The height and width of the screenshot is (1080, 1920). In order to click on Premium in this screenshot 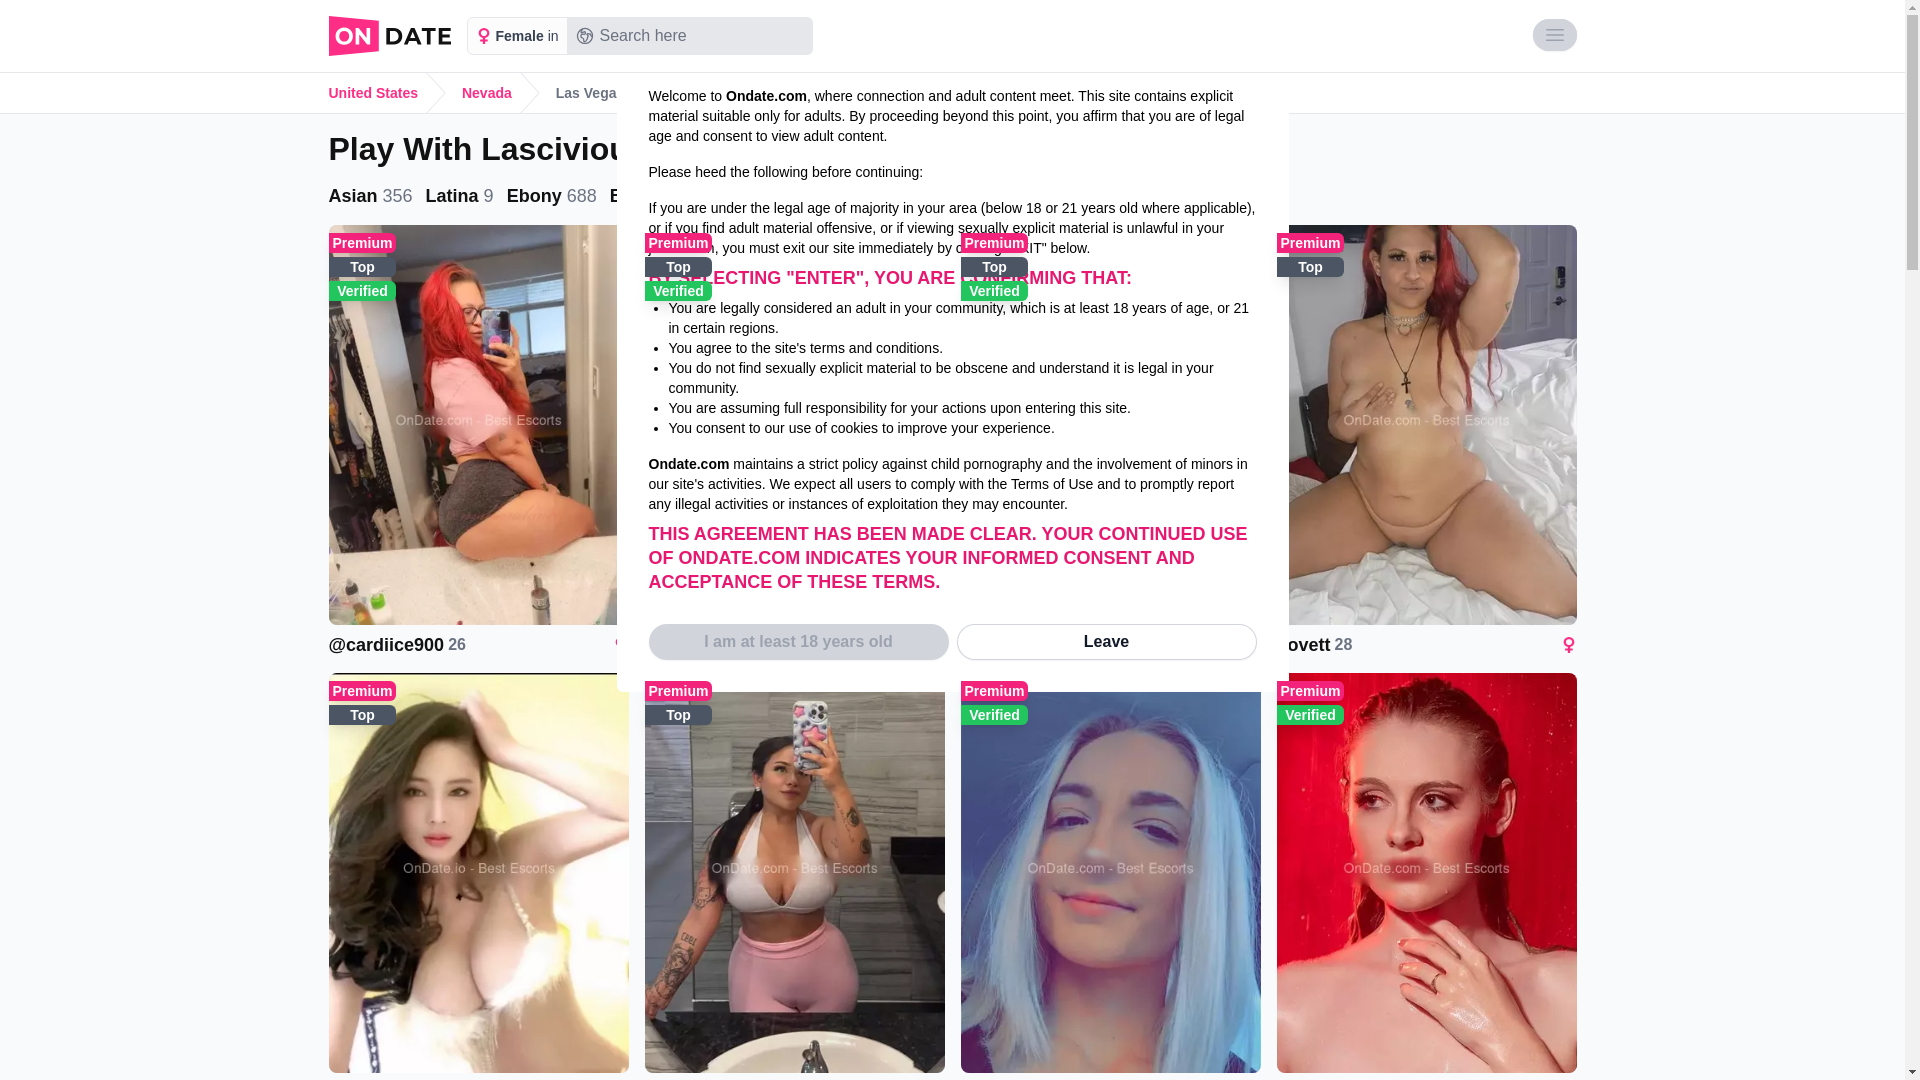, I will do `click(1310, 690)`.